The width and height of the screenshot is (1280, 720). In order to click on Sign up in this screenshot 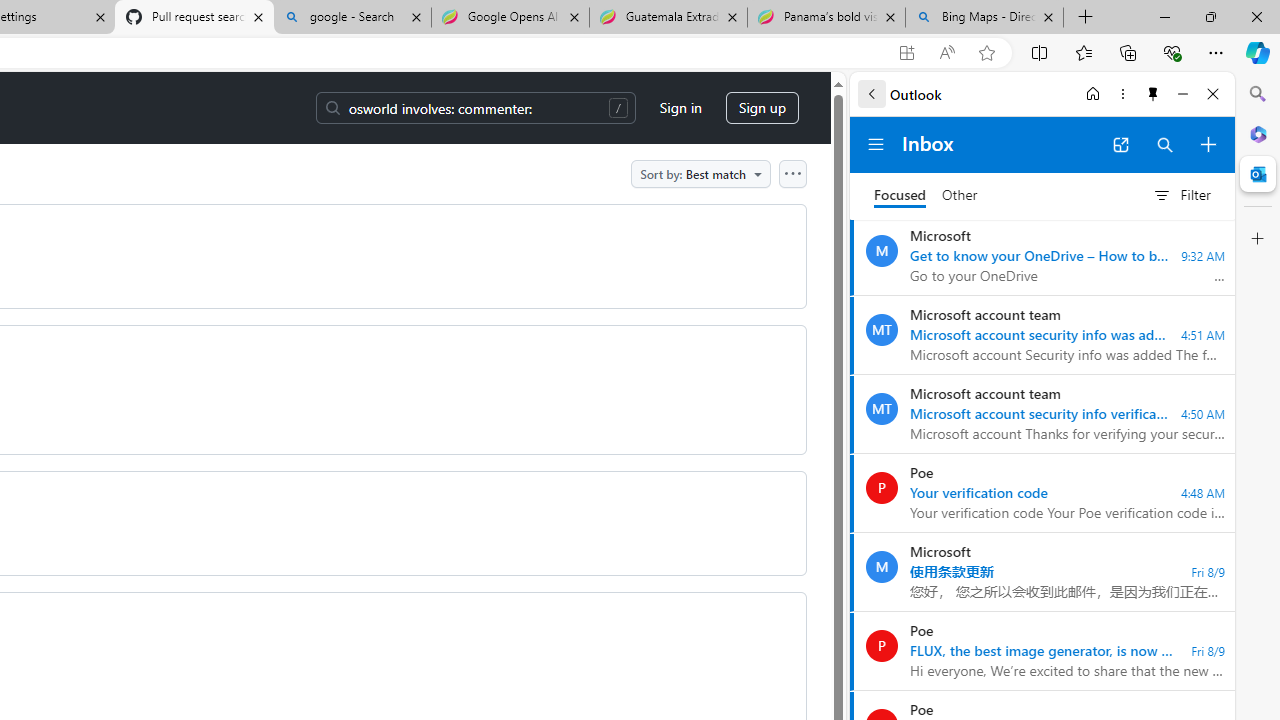, I will do `click(762, 108)`.